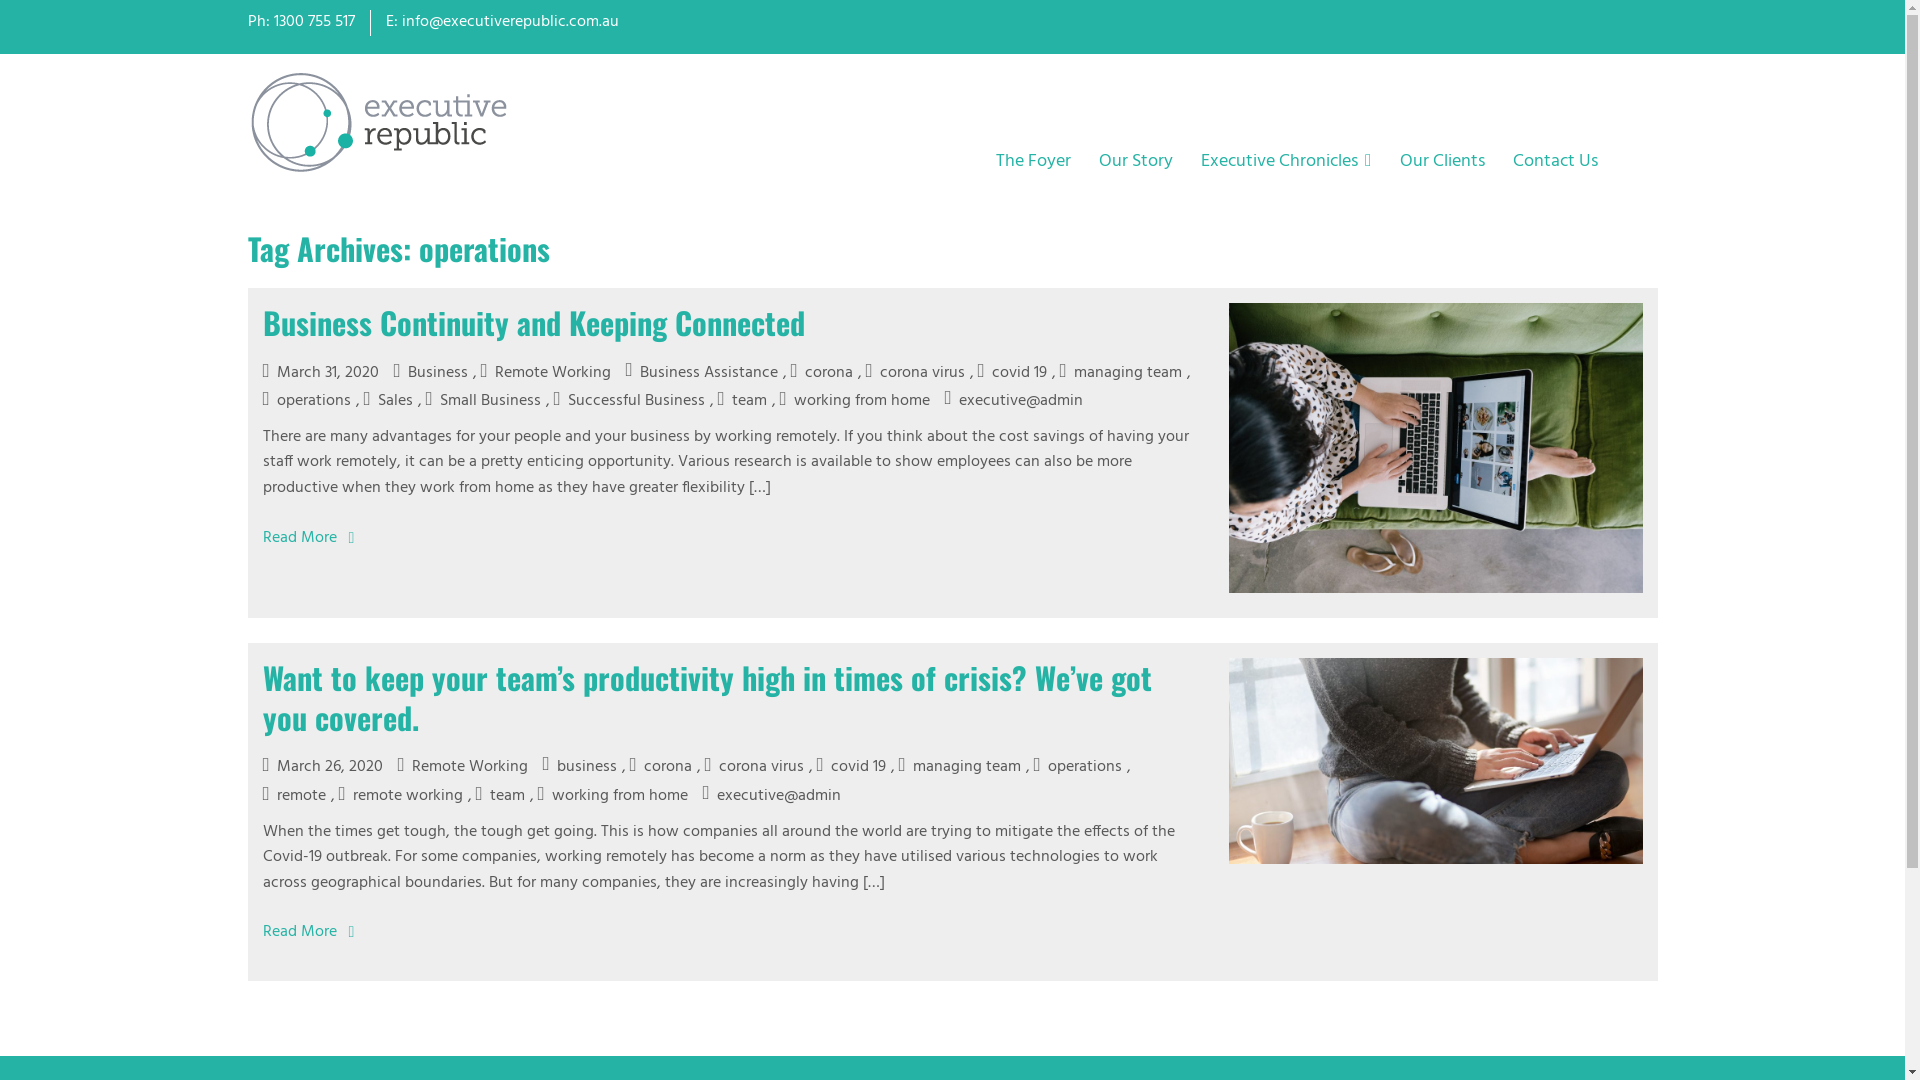 The image size is (1920, 1080). I want to click on The Foyer, so click(1033, 162).